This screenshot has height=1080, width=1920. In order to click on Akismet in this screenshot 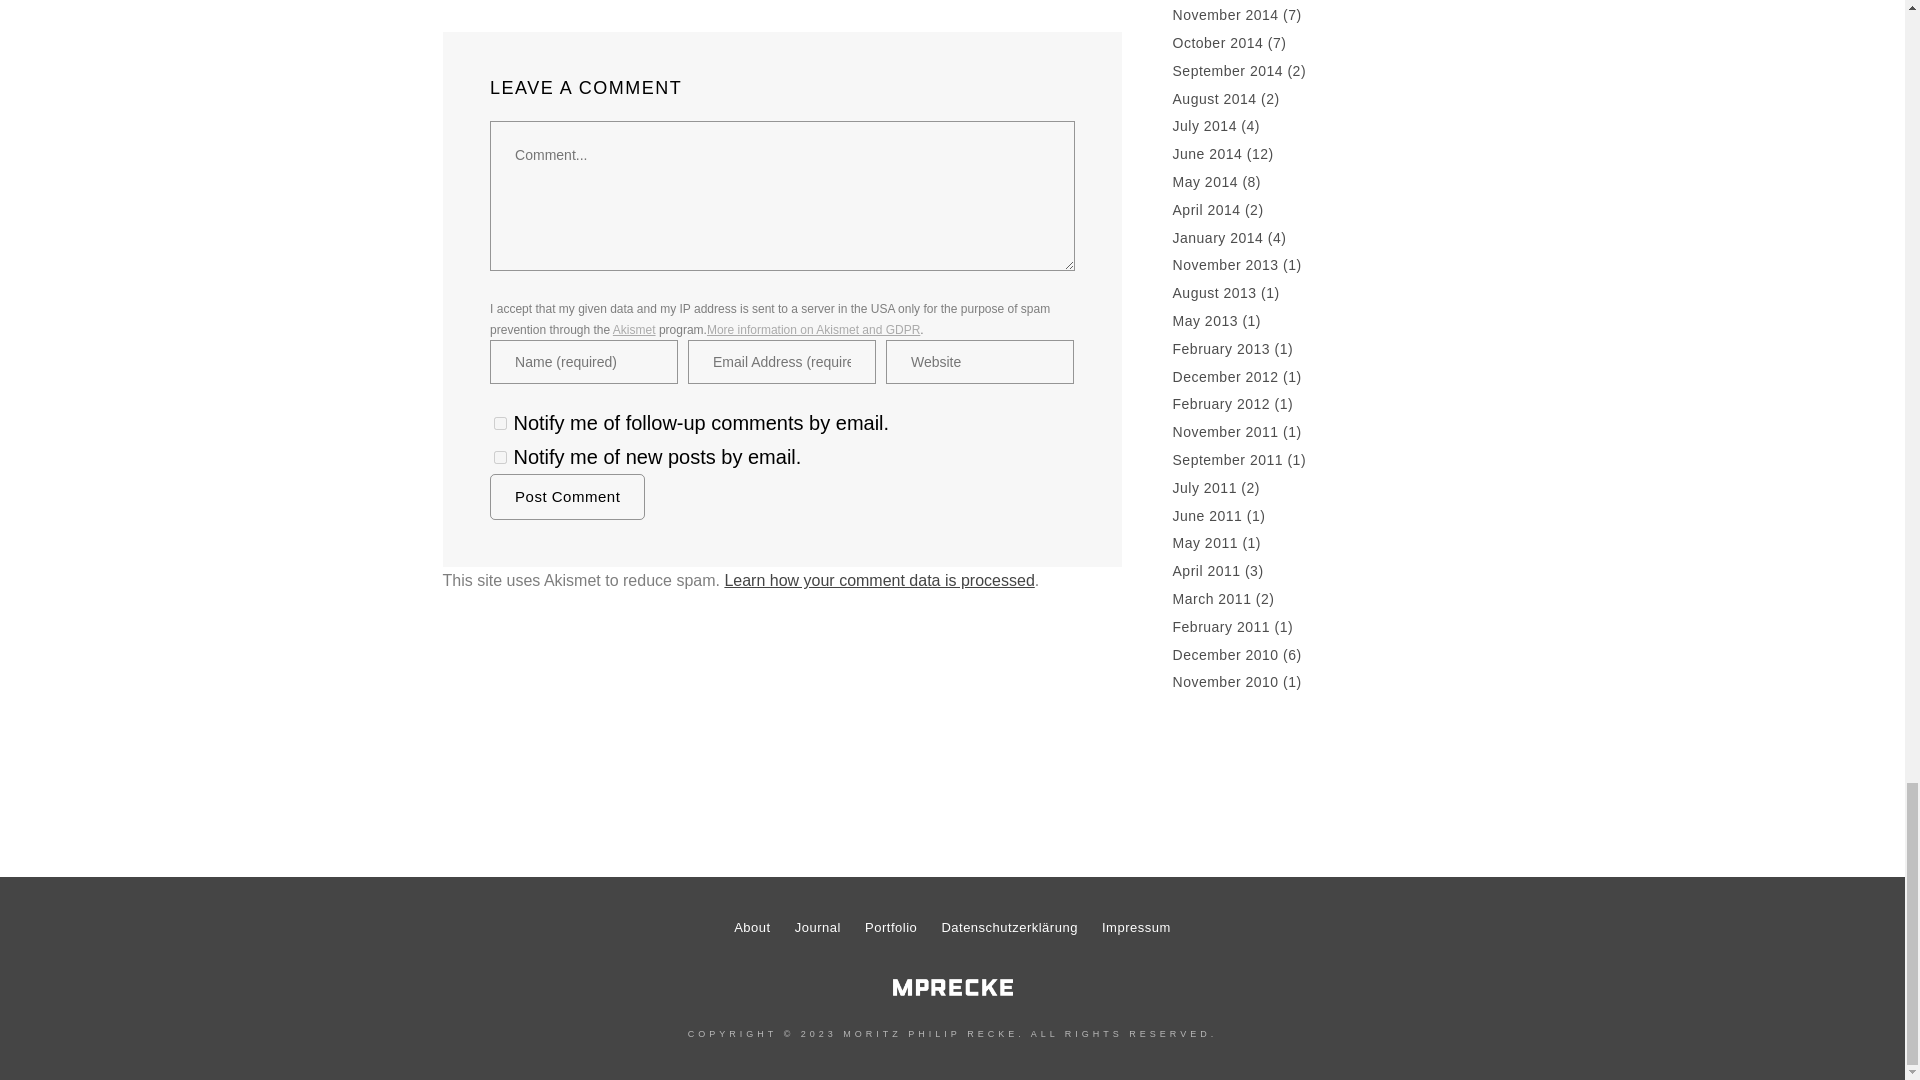, I will do `click(634, 329)`.